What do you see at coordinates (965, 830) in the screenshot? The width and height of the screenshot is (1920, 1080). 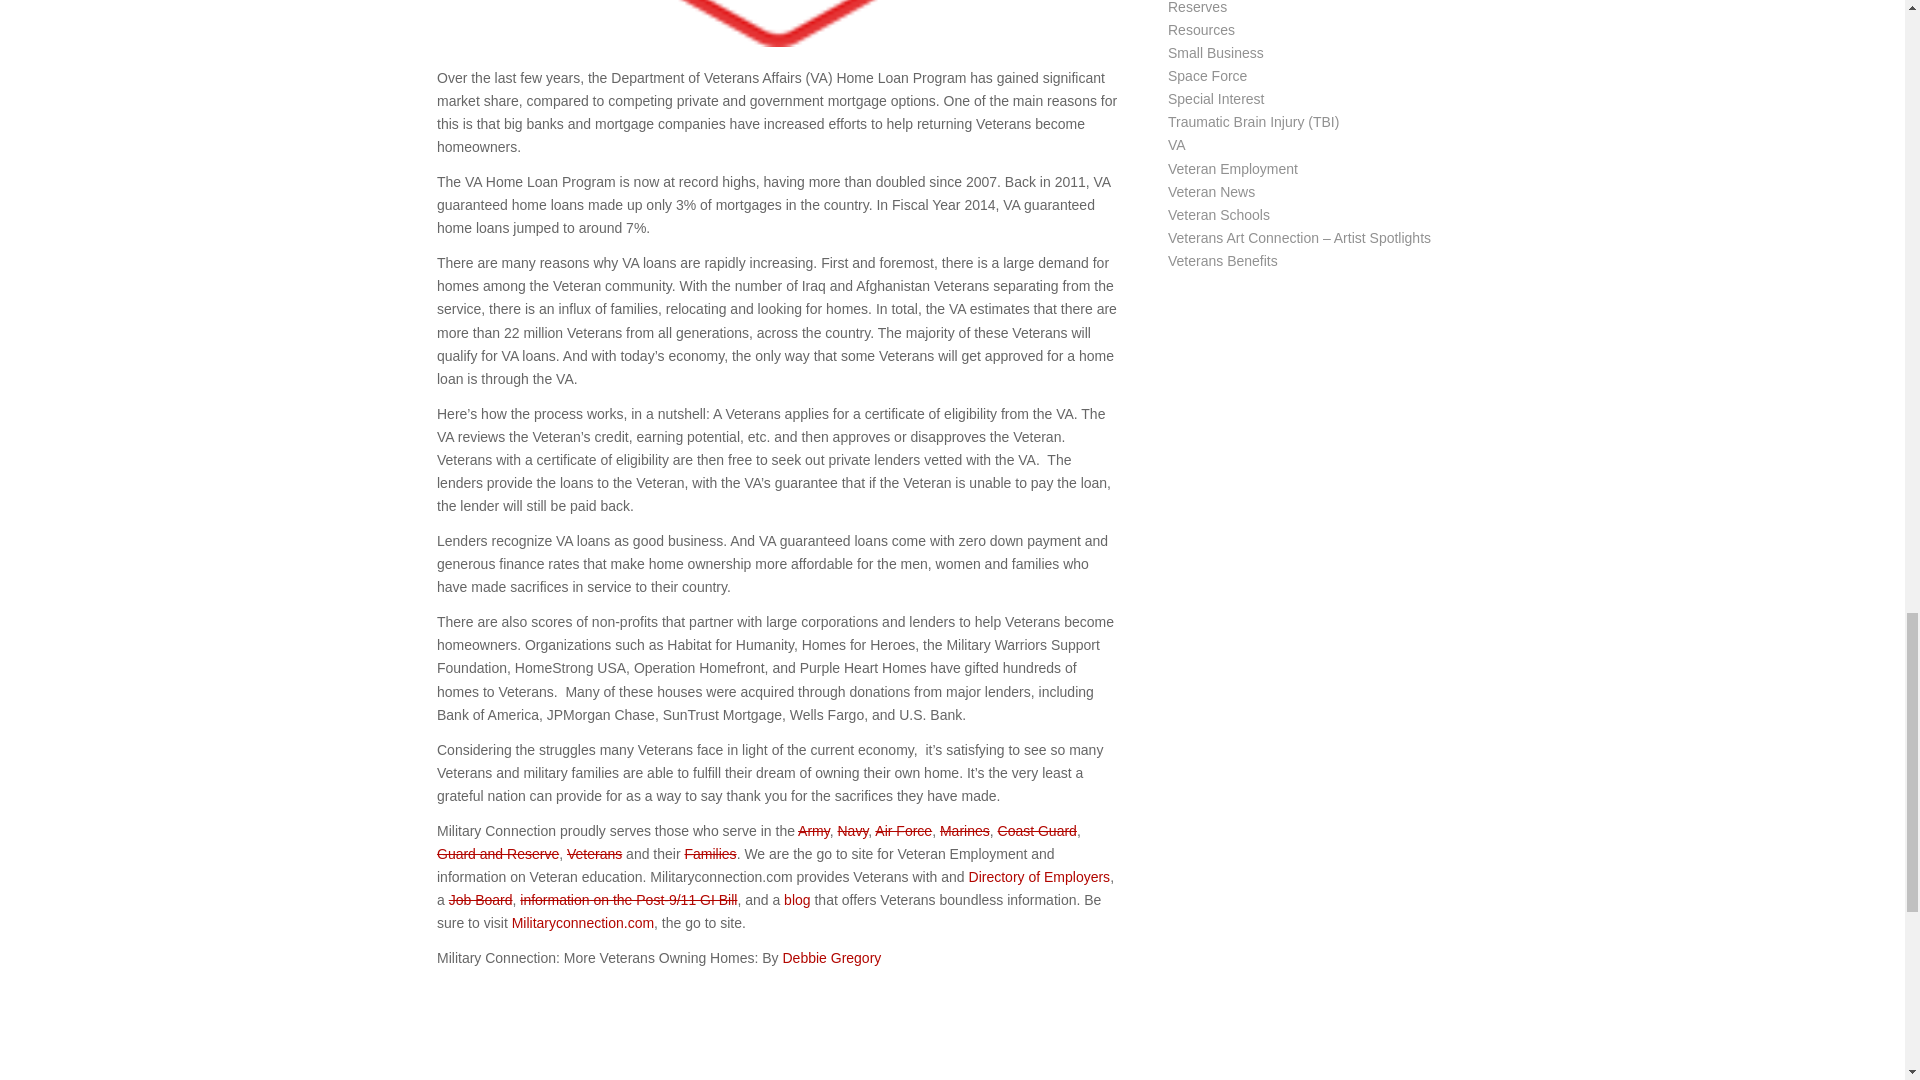 I see `Marines` at bounding box center [965, 830].